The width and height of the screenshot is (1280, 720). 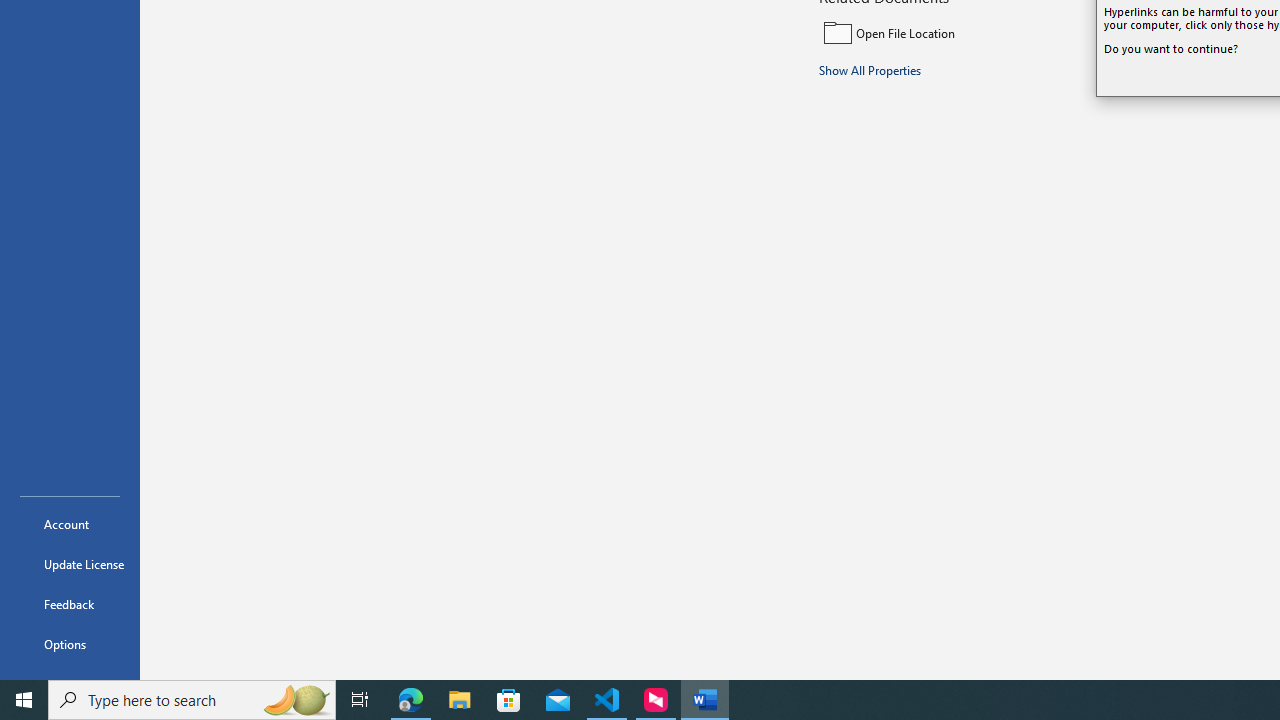 I want to click on Account, so click(x=70, y=524).